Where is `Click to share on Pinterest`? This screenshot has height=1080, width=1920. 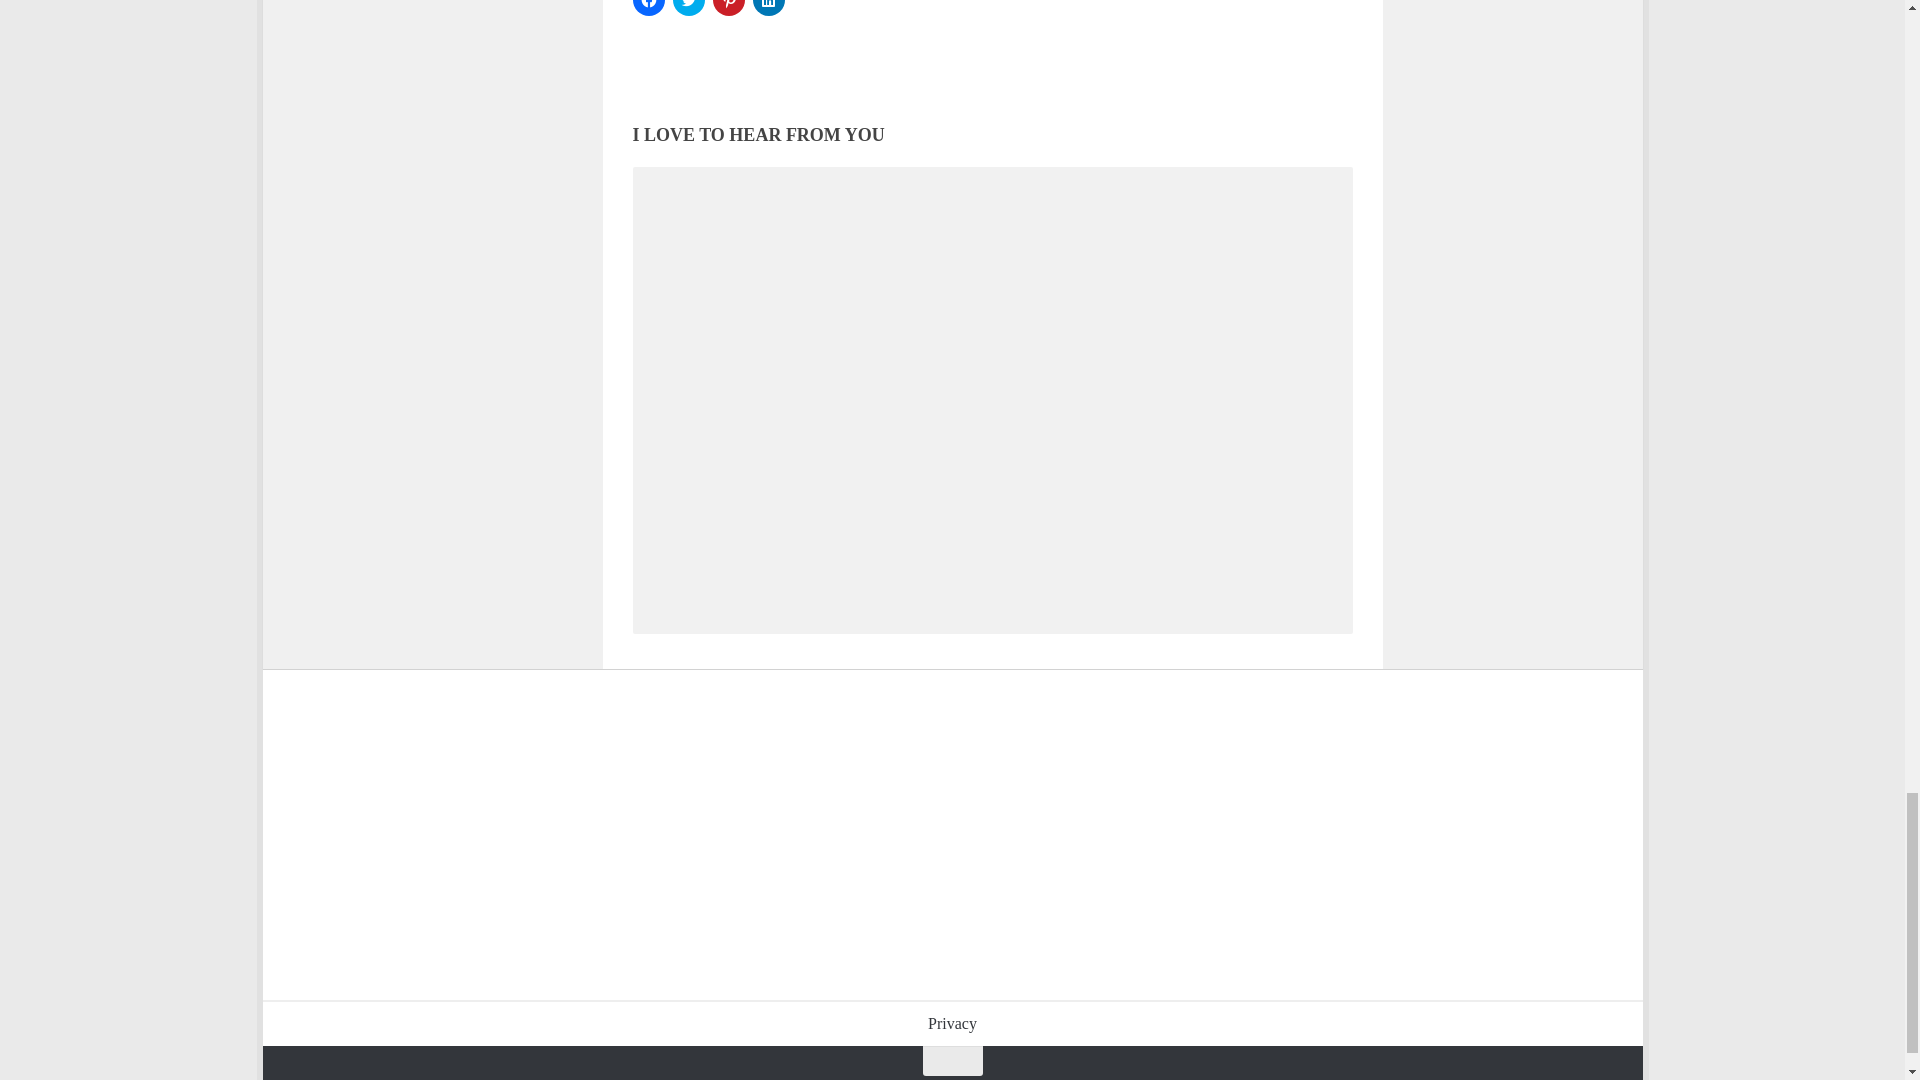
Click to share on Pinterest is located at coordinates (728, 8).